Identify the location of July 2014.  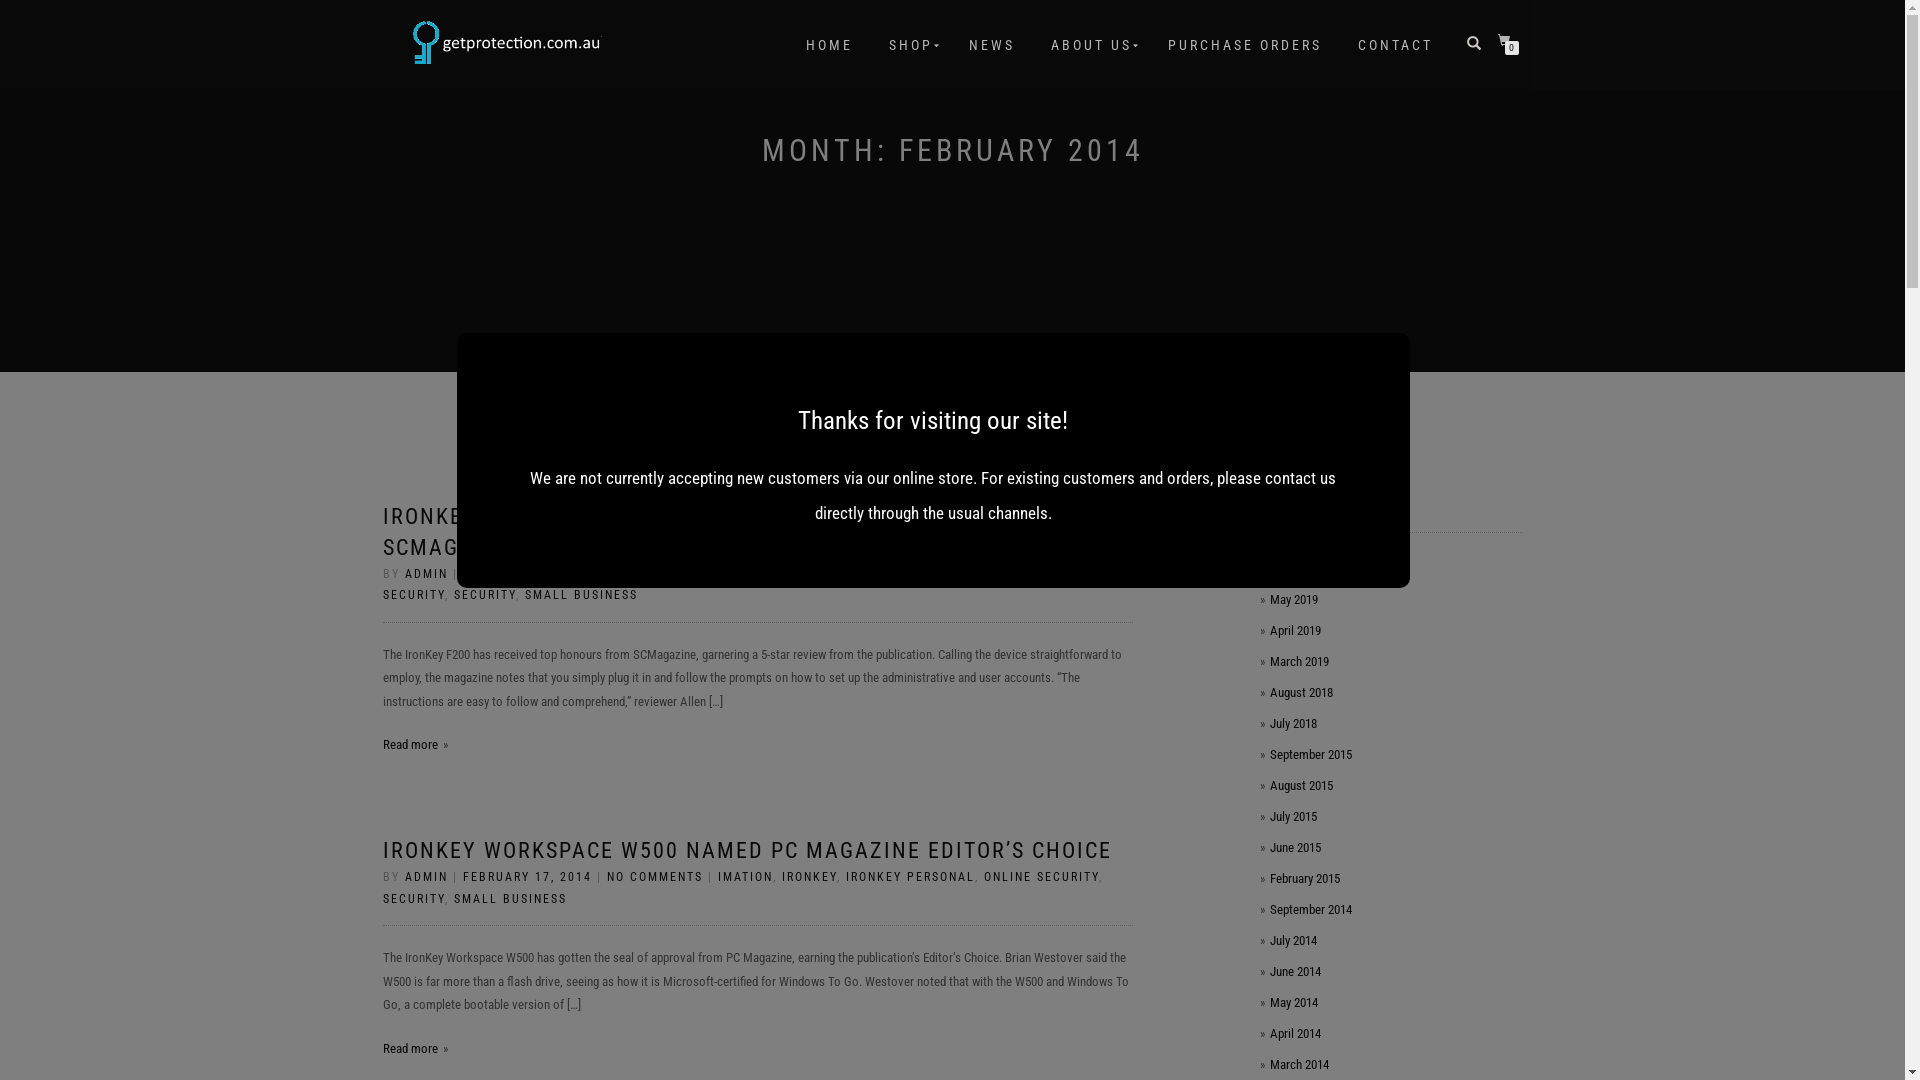
(1294, 940).